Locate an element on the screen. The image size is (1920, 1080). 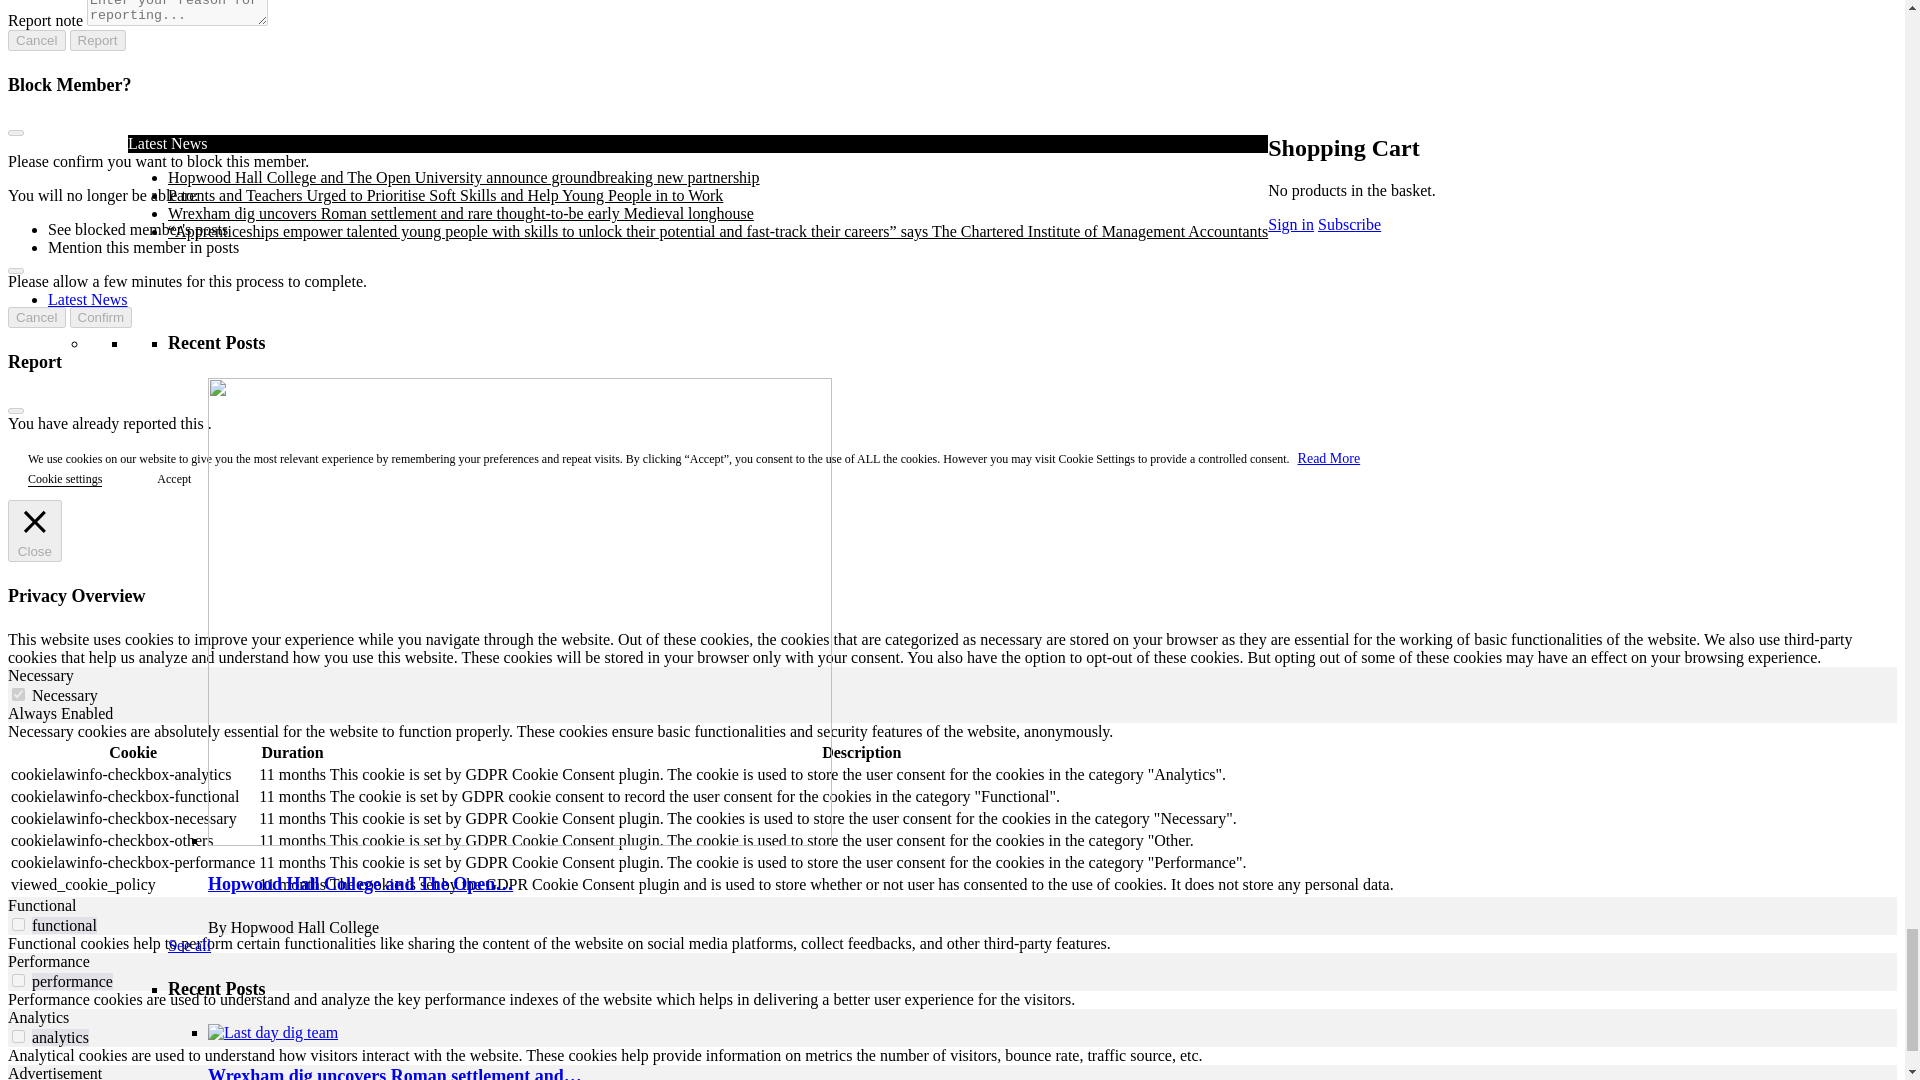
on is located at coordinates (18, 694).